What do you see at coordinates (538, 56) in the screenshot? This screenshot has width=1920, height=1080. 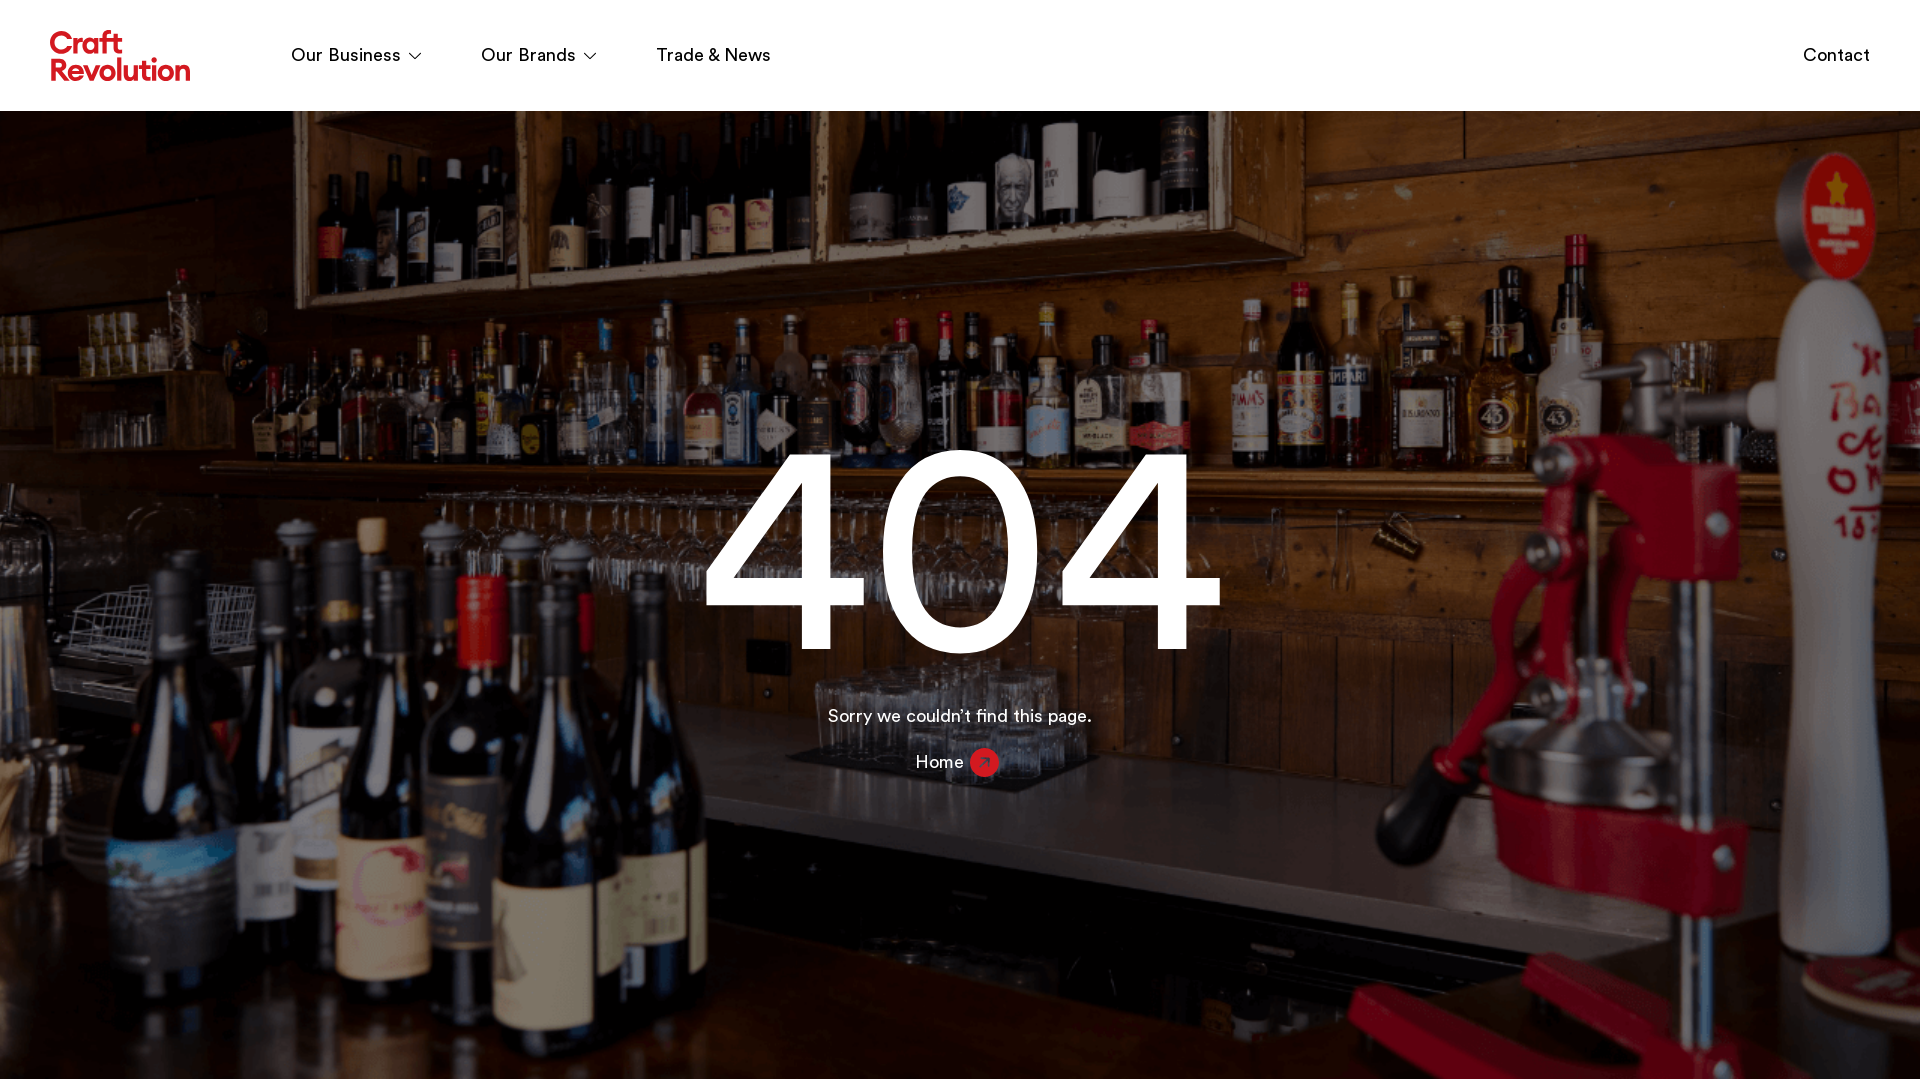 I see `Our Brands` at bounding box center [538, 56].